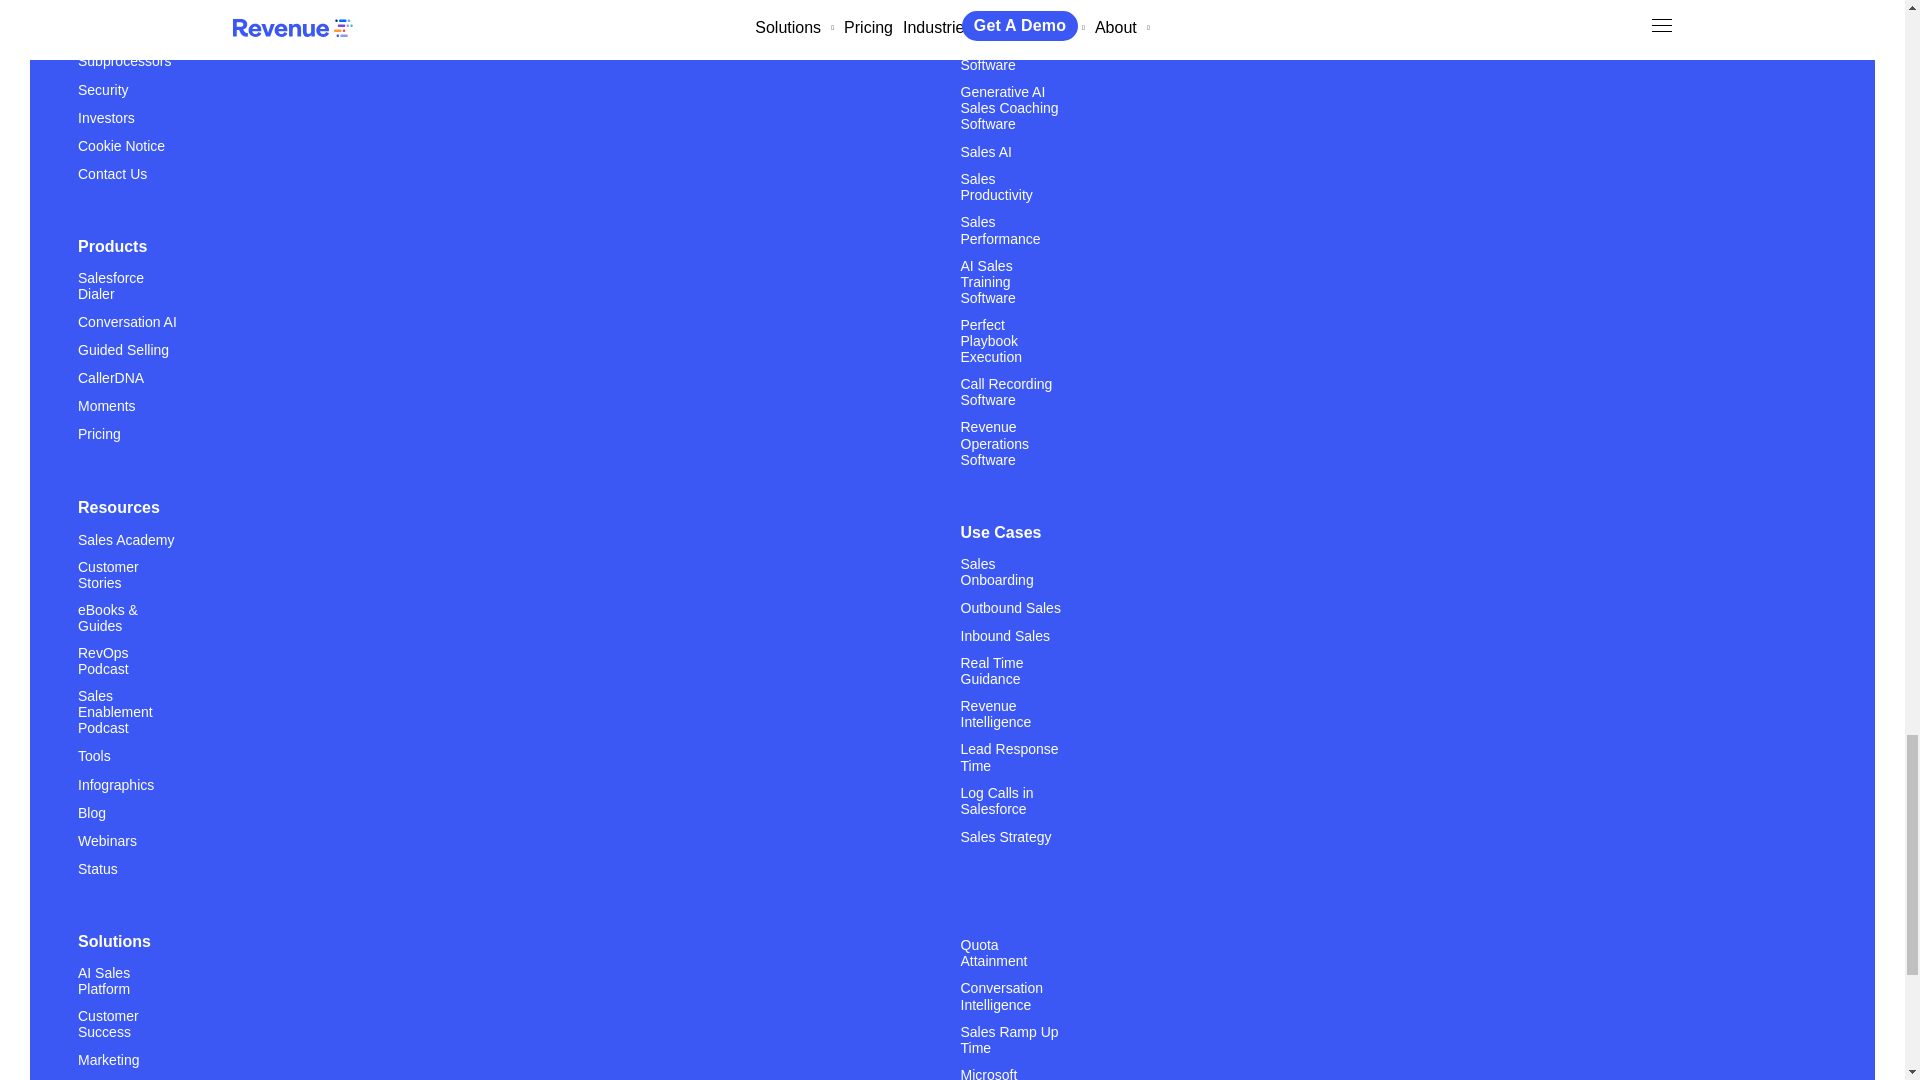 Image resolution: width=1920 pixels, height=1080 pixels. What do you see at coordinates (123, 349) in the screenshot?
I see `Guided Selling` at bounding box center [123, 349].